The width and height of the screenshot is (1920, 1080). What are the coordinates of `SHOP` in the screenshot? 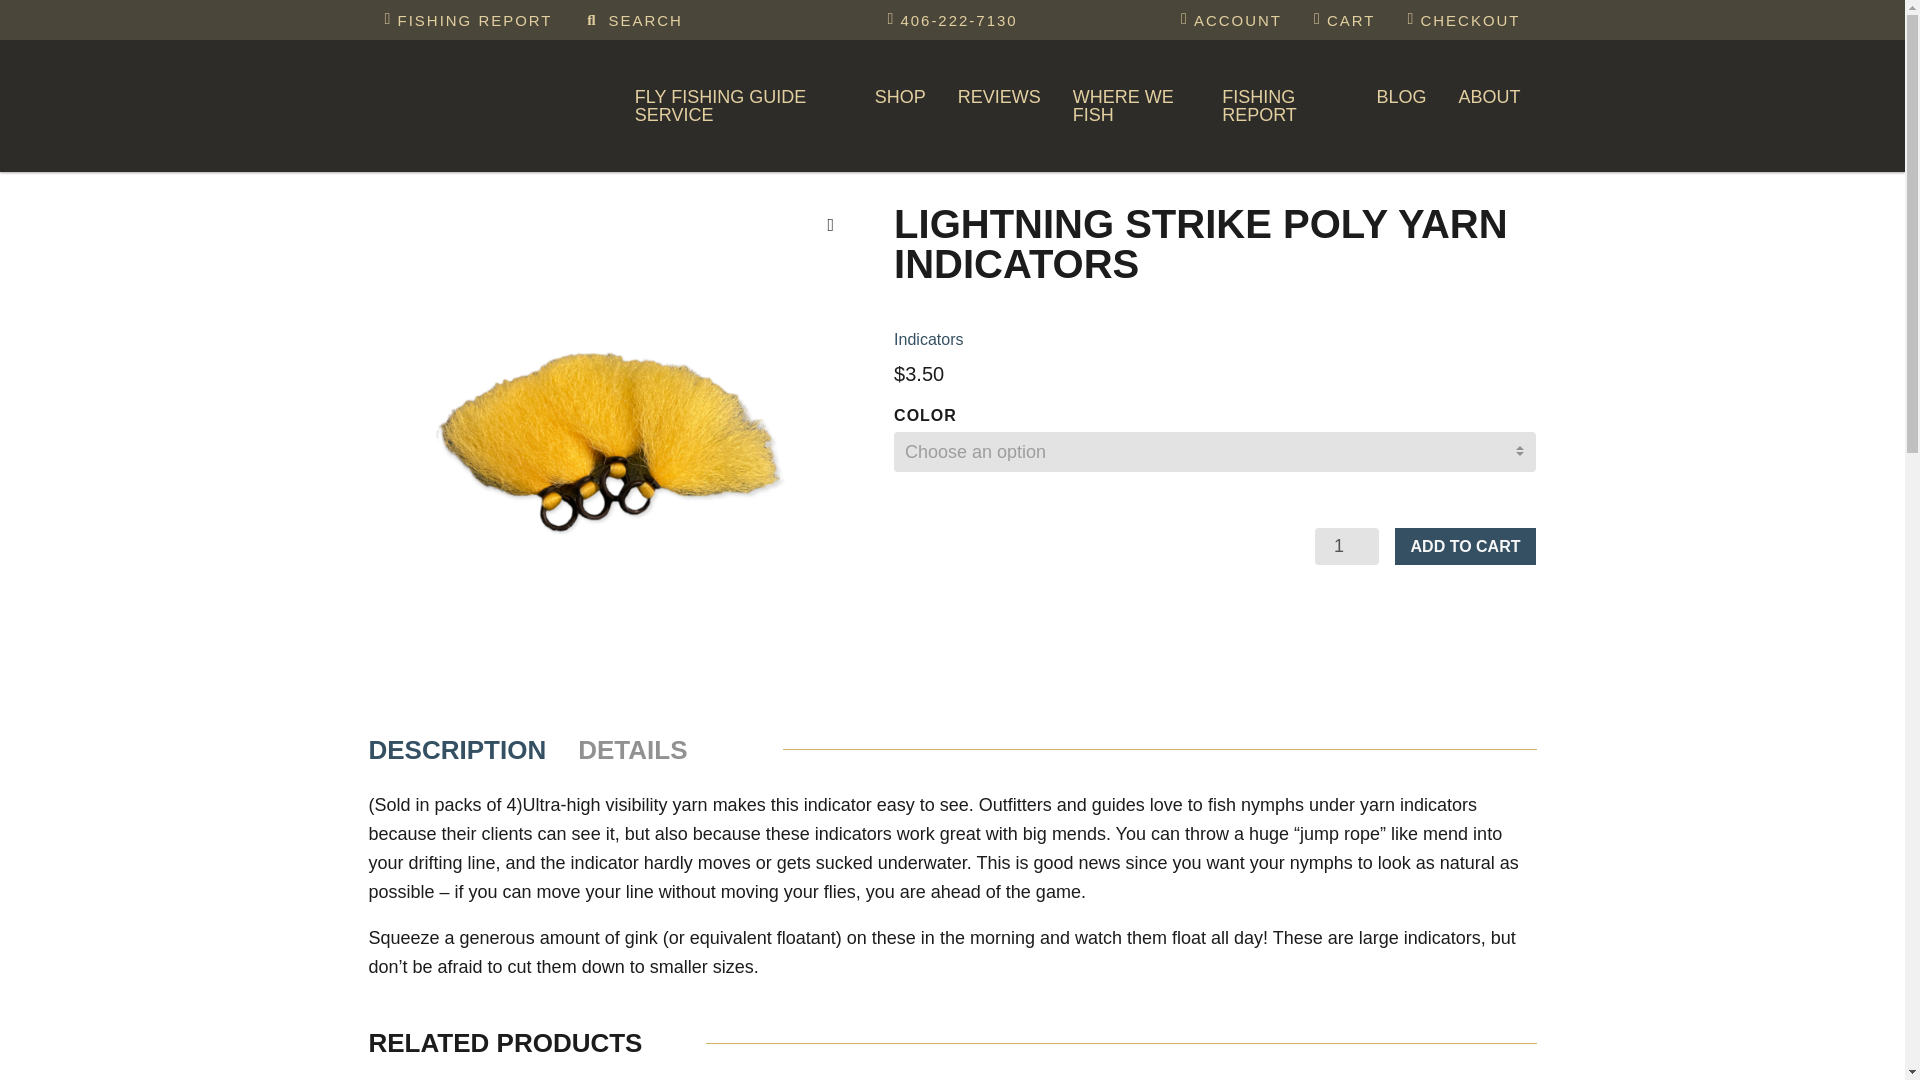 It's located at (900, 97).